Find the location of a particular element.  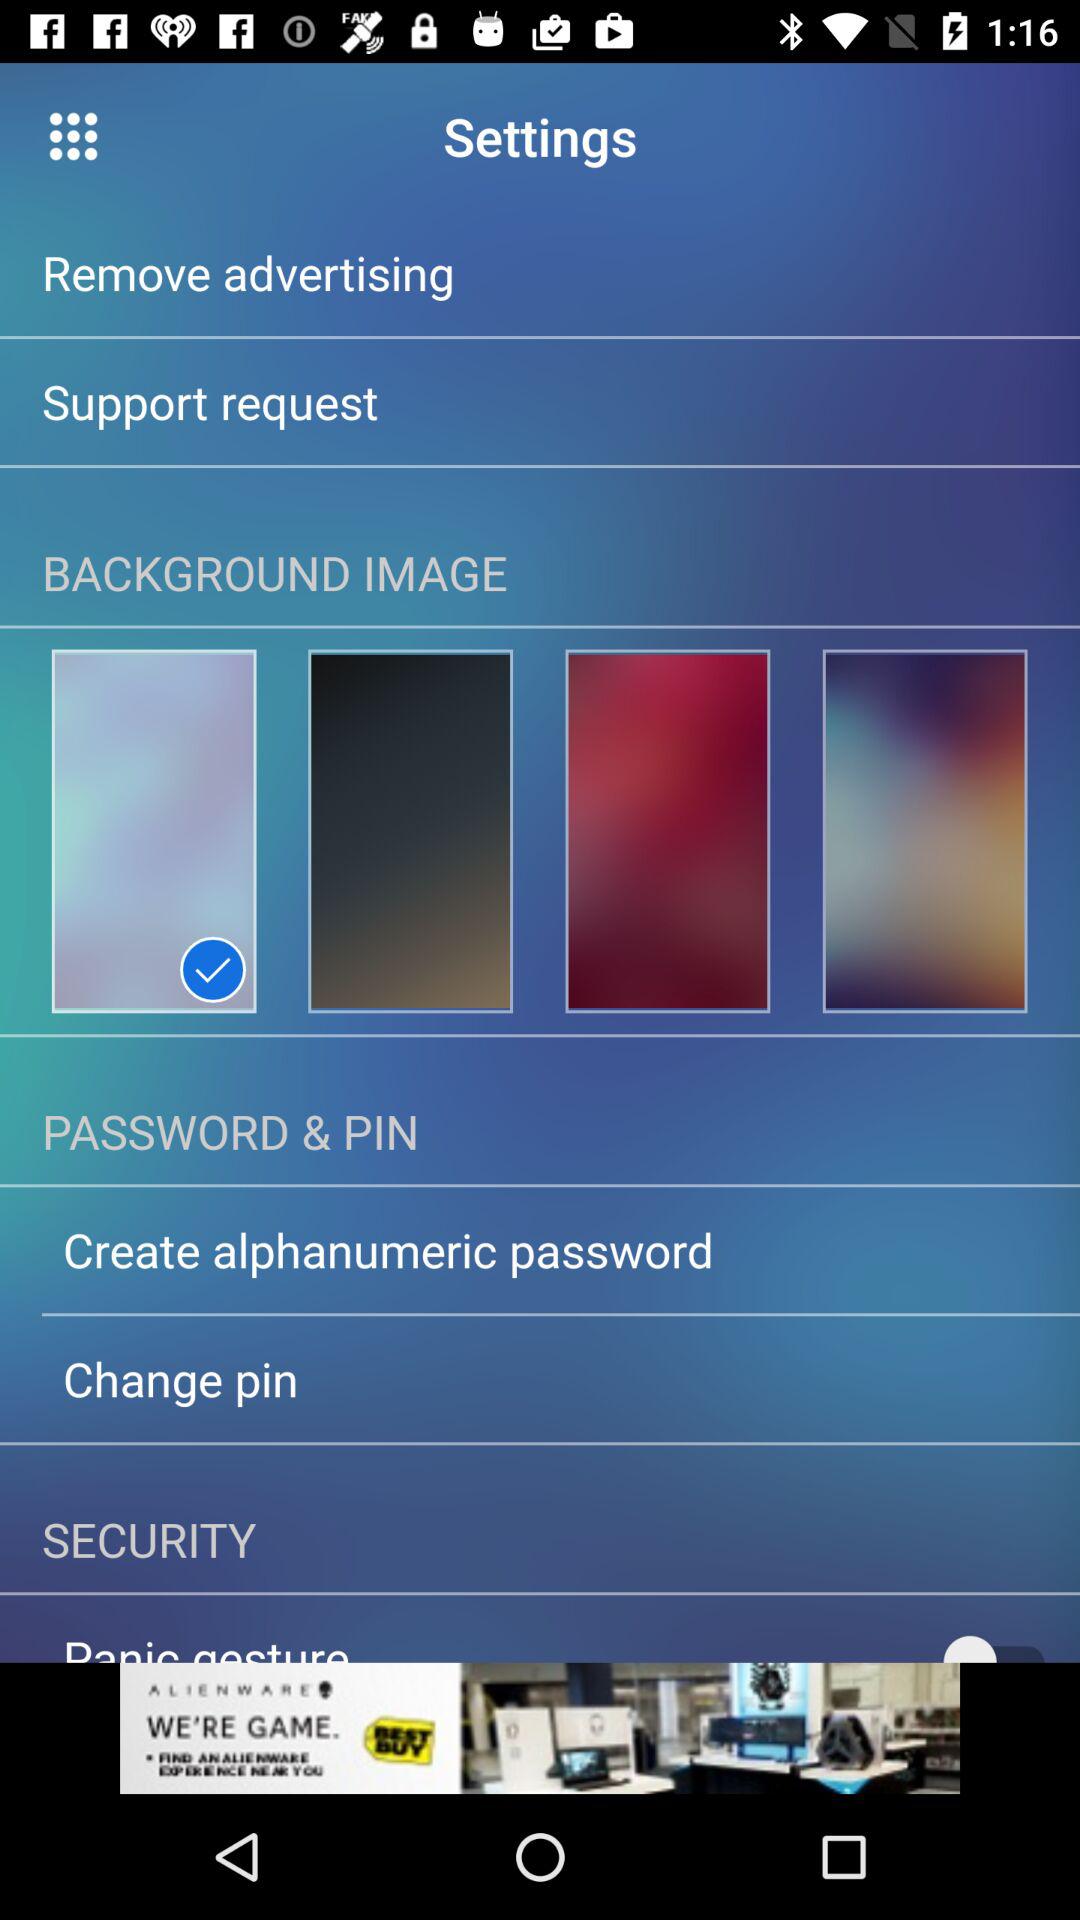

go do couler is located at coordinates (410, 831).